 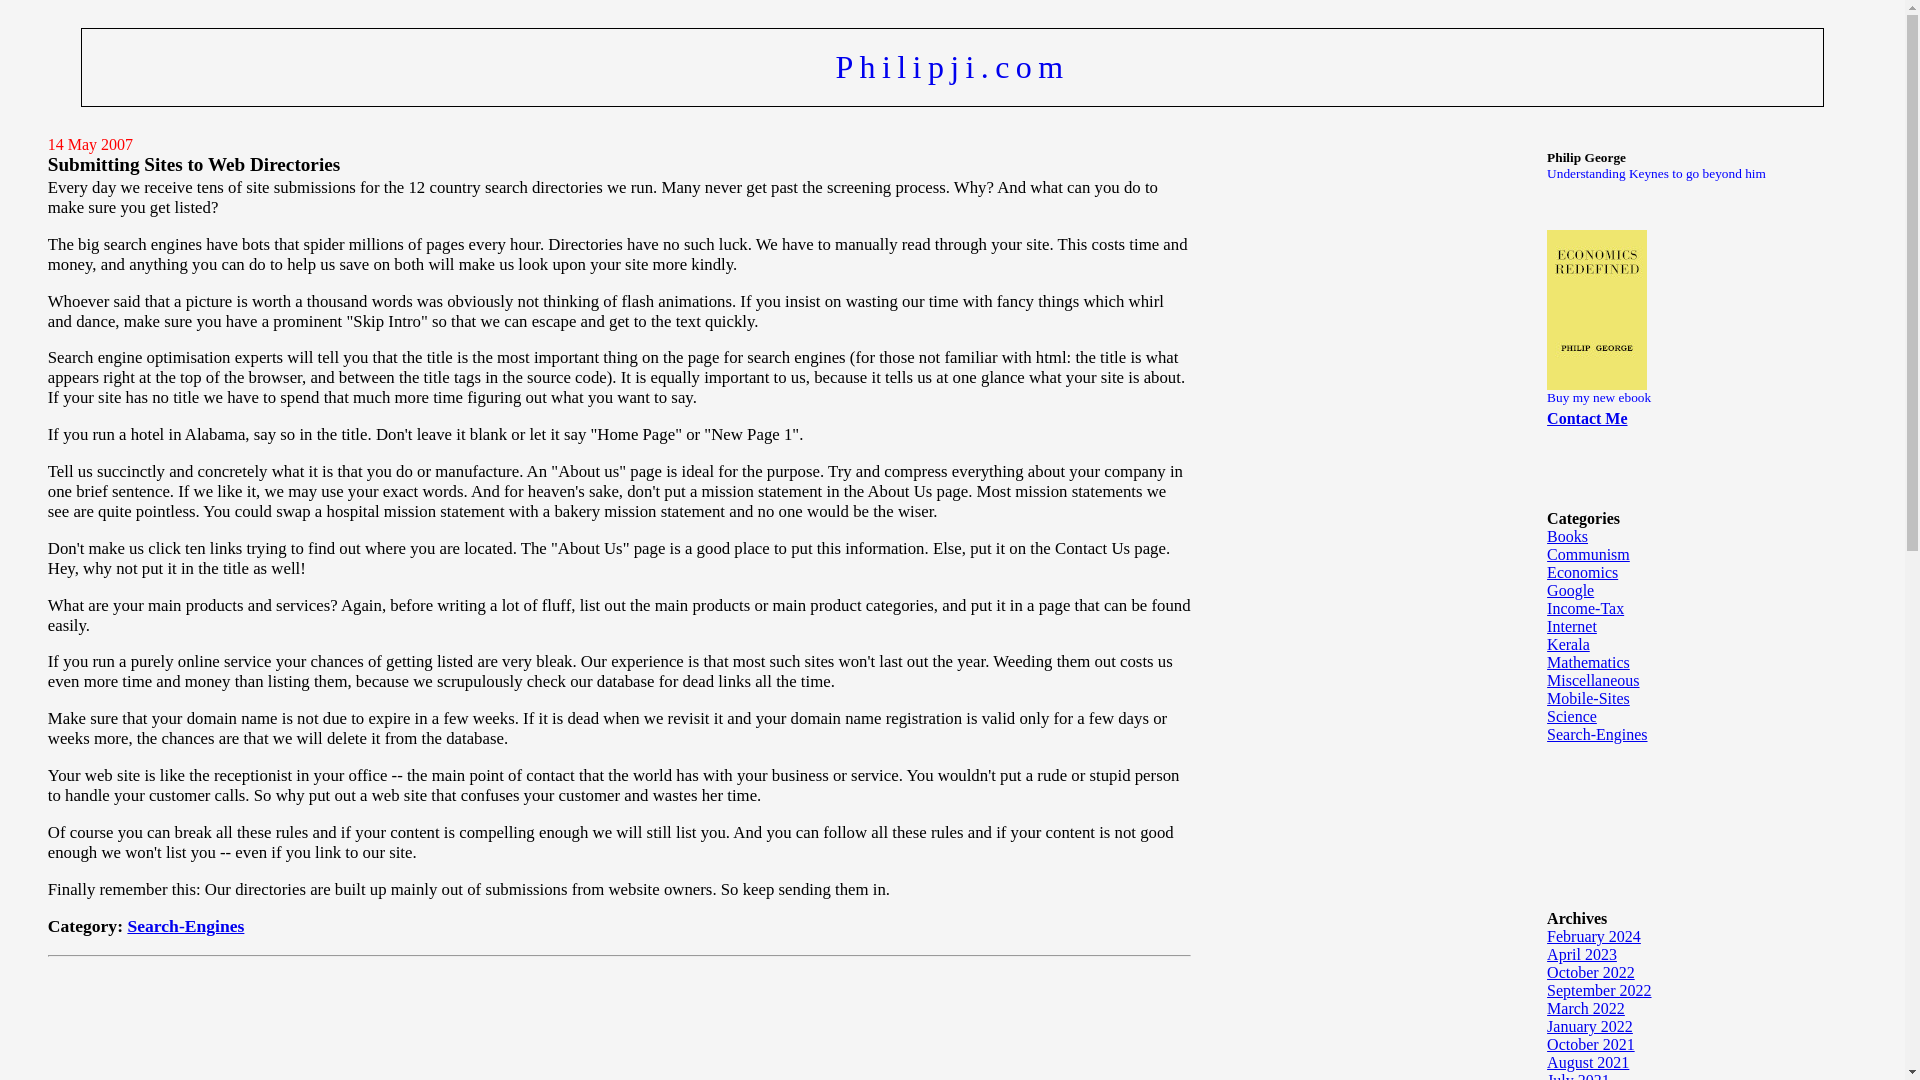 What do you see at coordinates (1572, 716) in the screenshot?
I see `Science` at bounding box center [1572, 716].